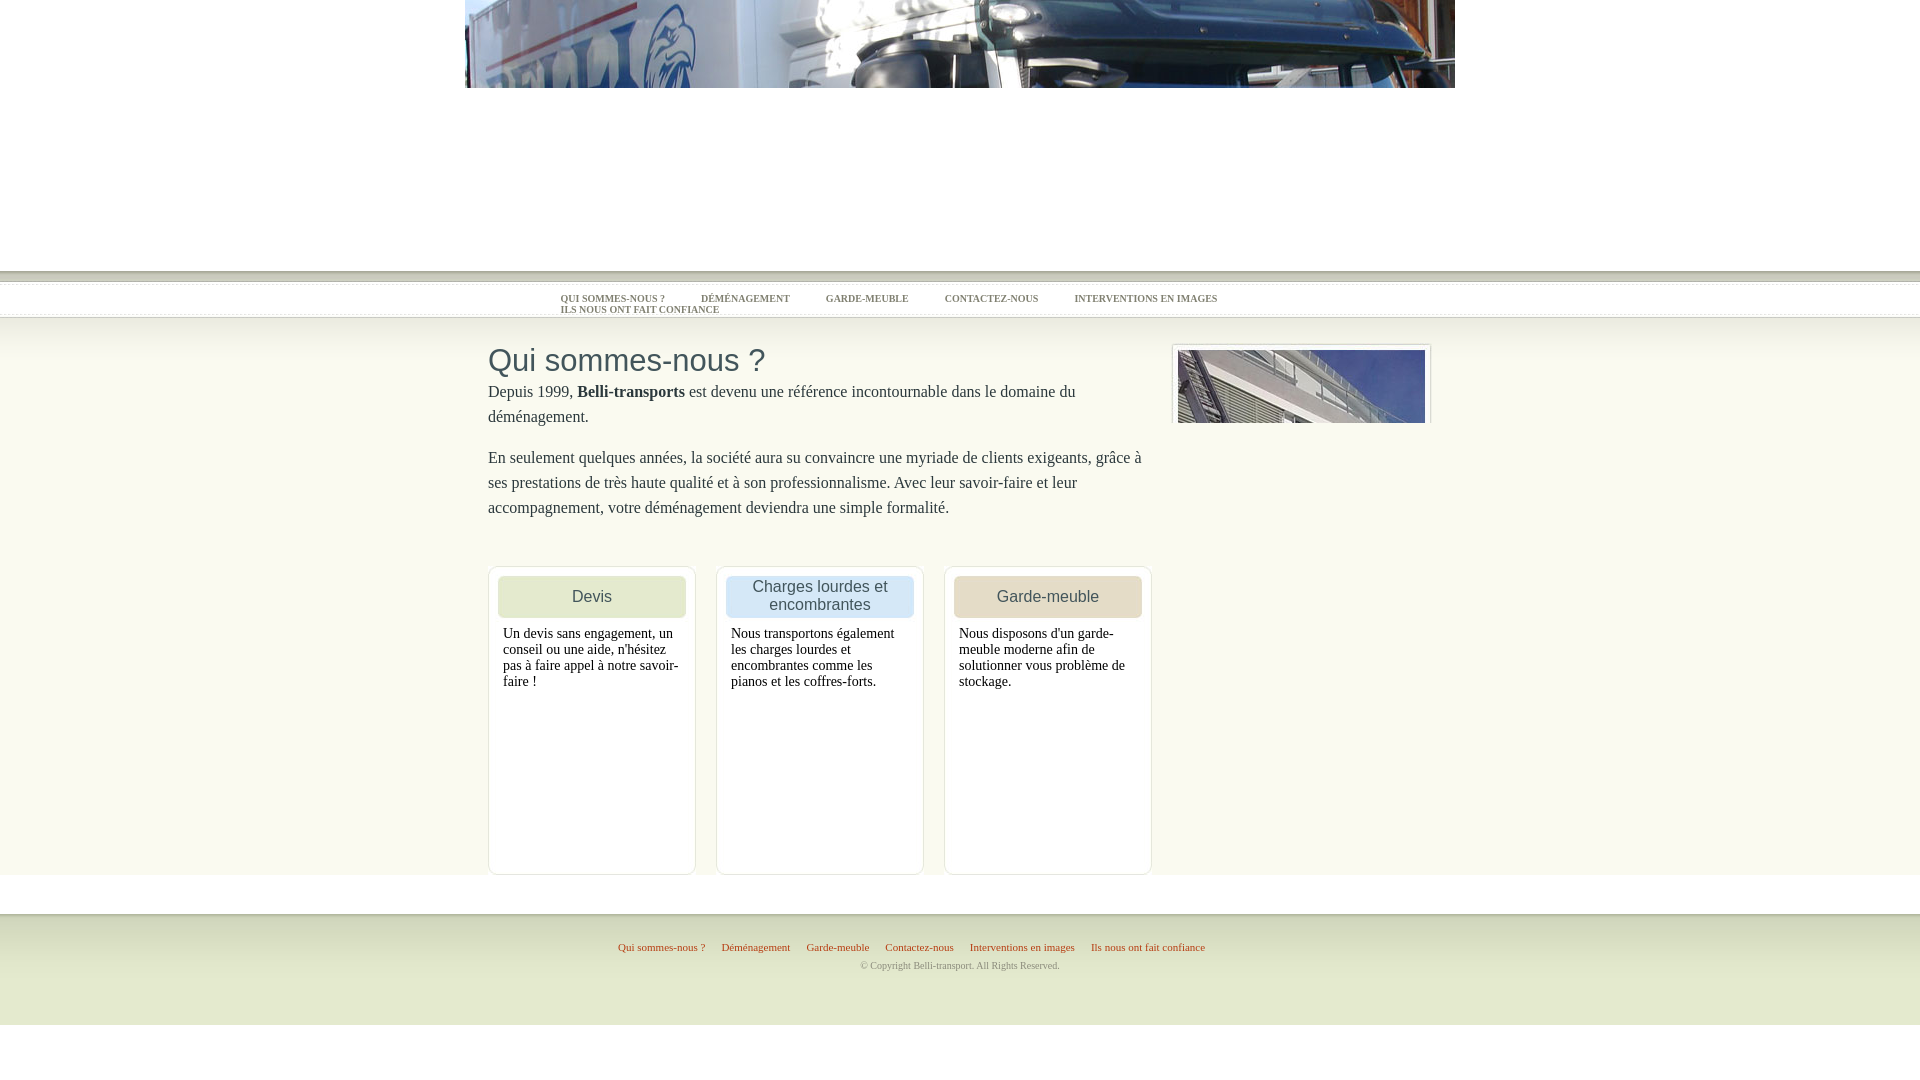 The width and height of the screenshot is (1920, 1080). I want to click on Interventions en images, so click(1022, 948).